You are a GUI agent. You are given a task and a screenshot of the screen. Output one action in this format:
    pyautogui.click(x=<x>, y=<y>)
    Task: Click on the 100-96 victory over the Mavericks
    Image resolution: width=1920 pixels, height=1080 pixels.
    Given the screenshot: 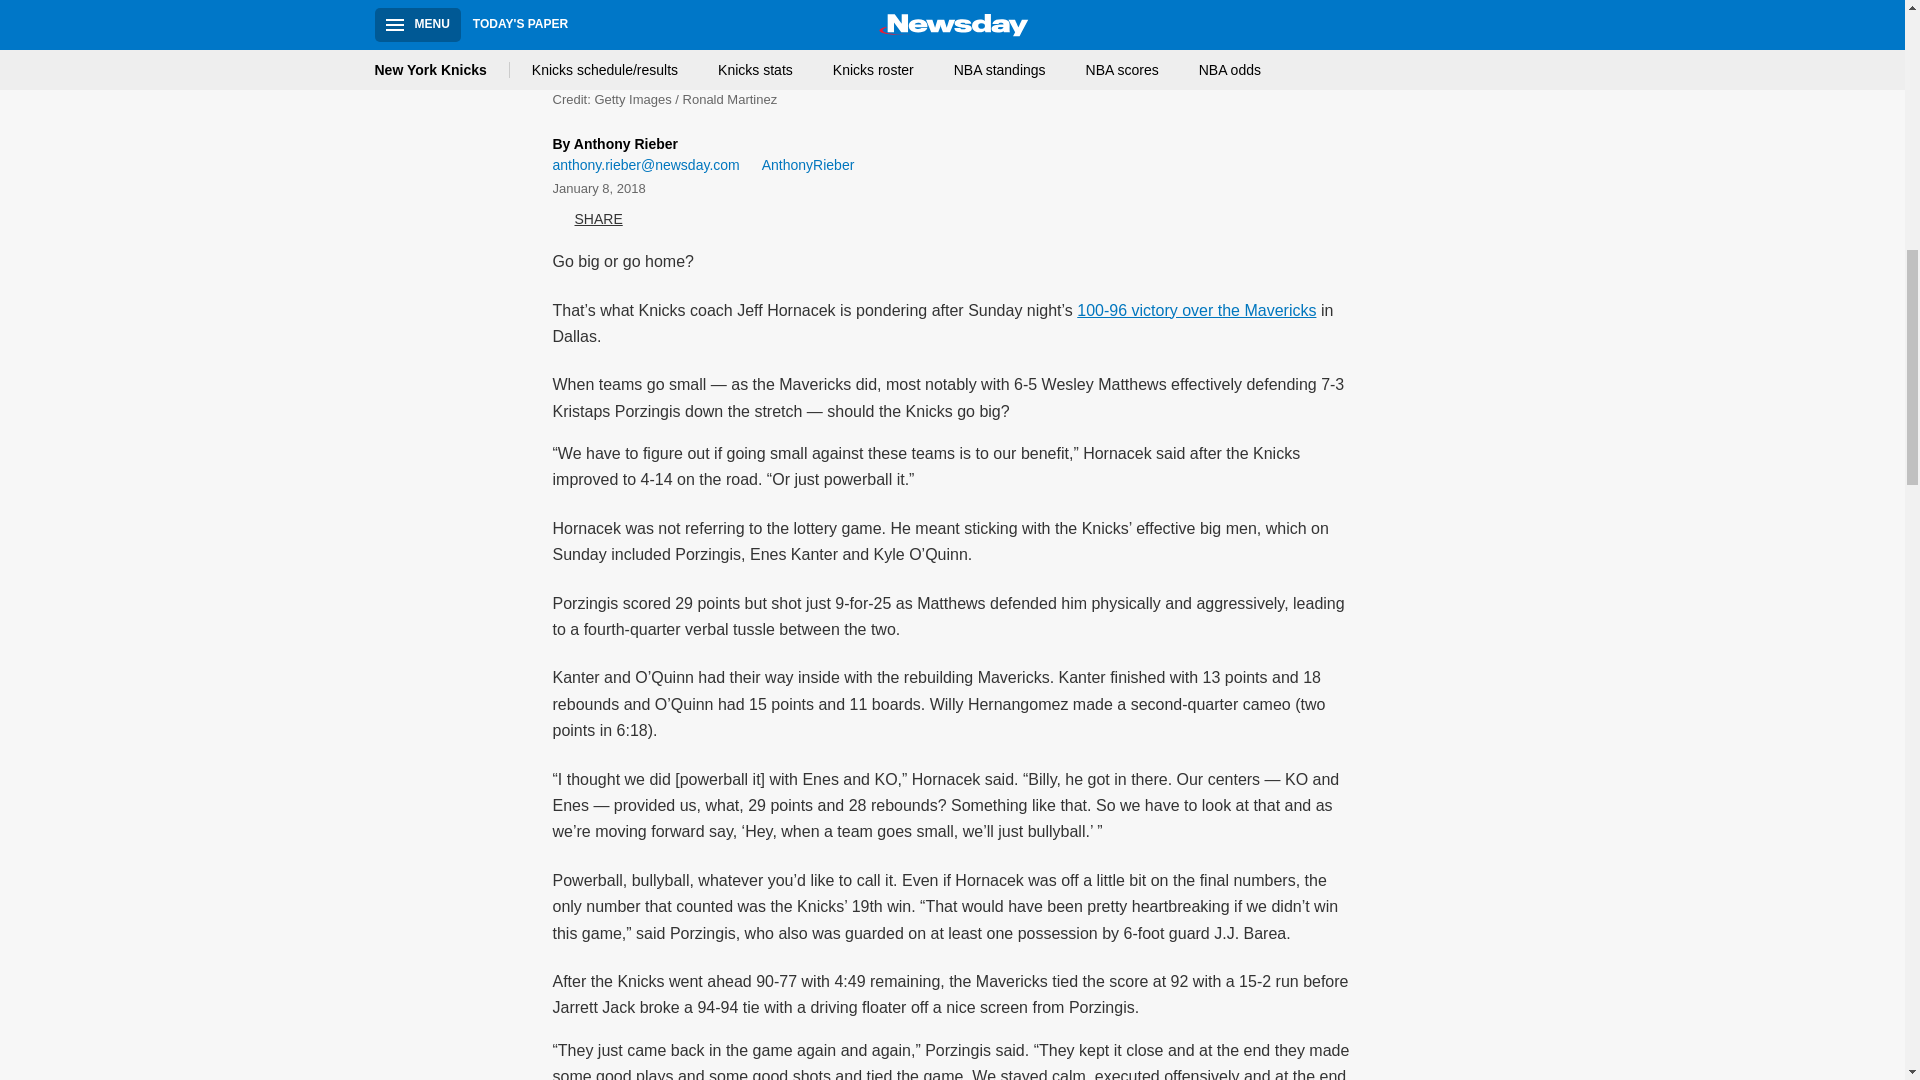 What is the action you would take?
    pyautogui.click(x=1196, y=310)
    